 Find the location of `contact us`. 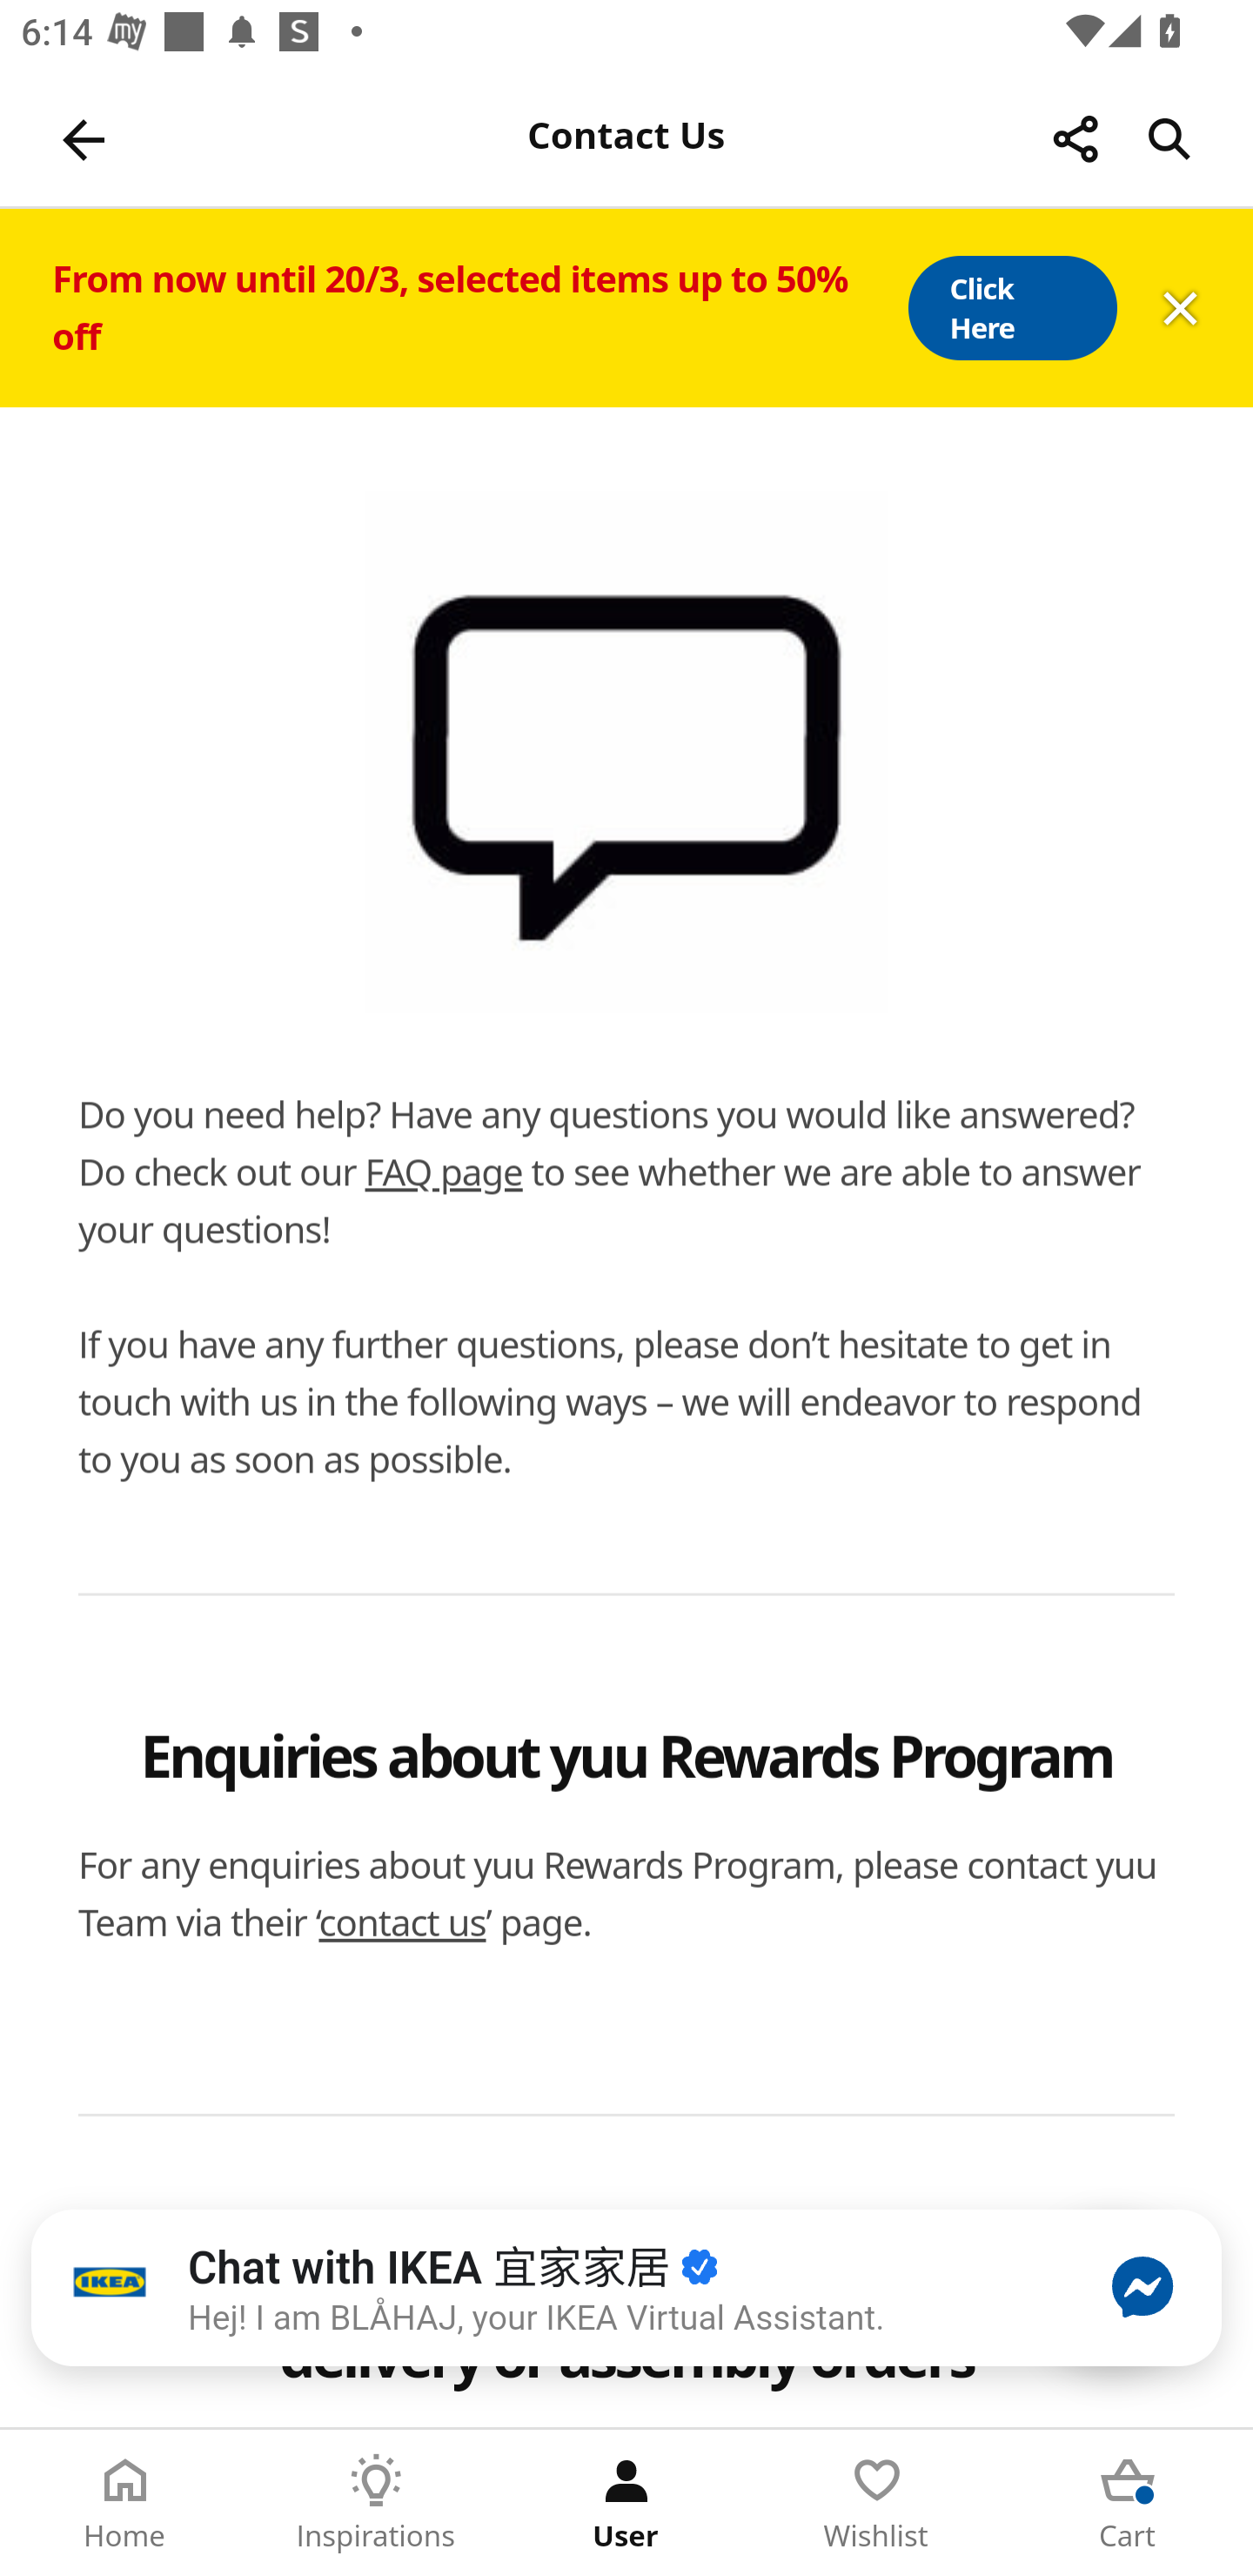

contact us is located at coordinates (403, 1922).